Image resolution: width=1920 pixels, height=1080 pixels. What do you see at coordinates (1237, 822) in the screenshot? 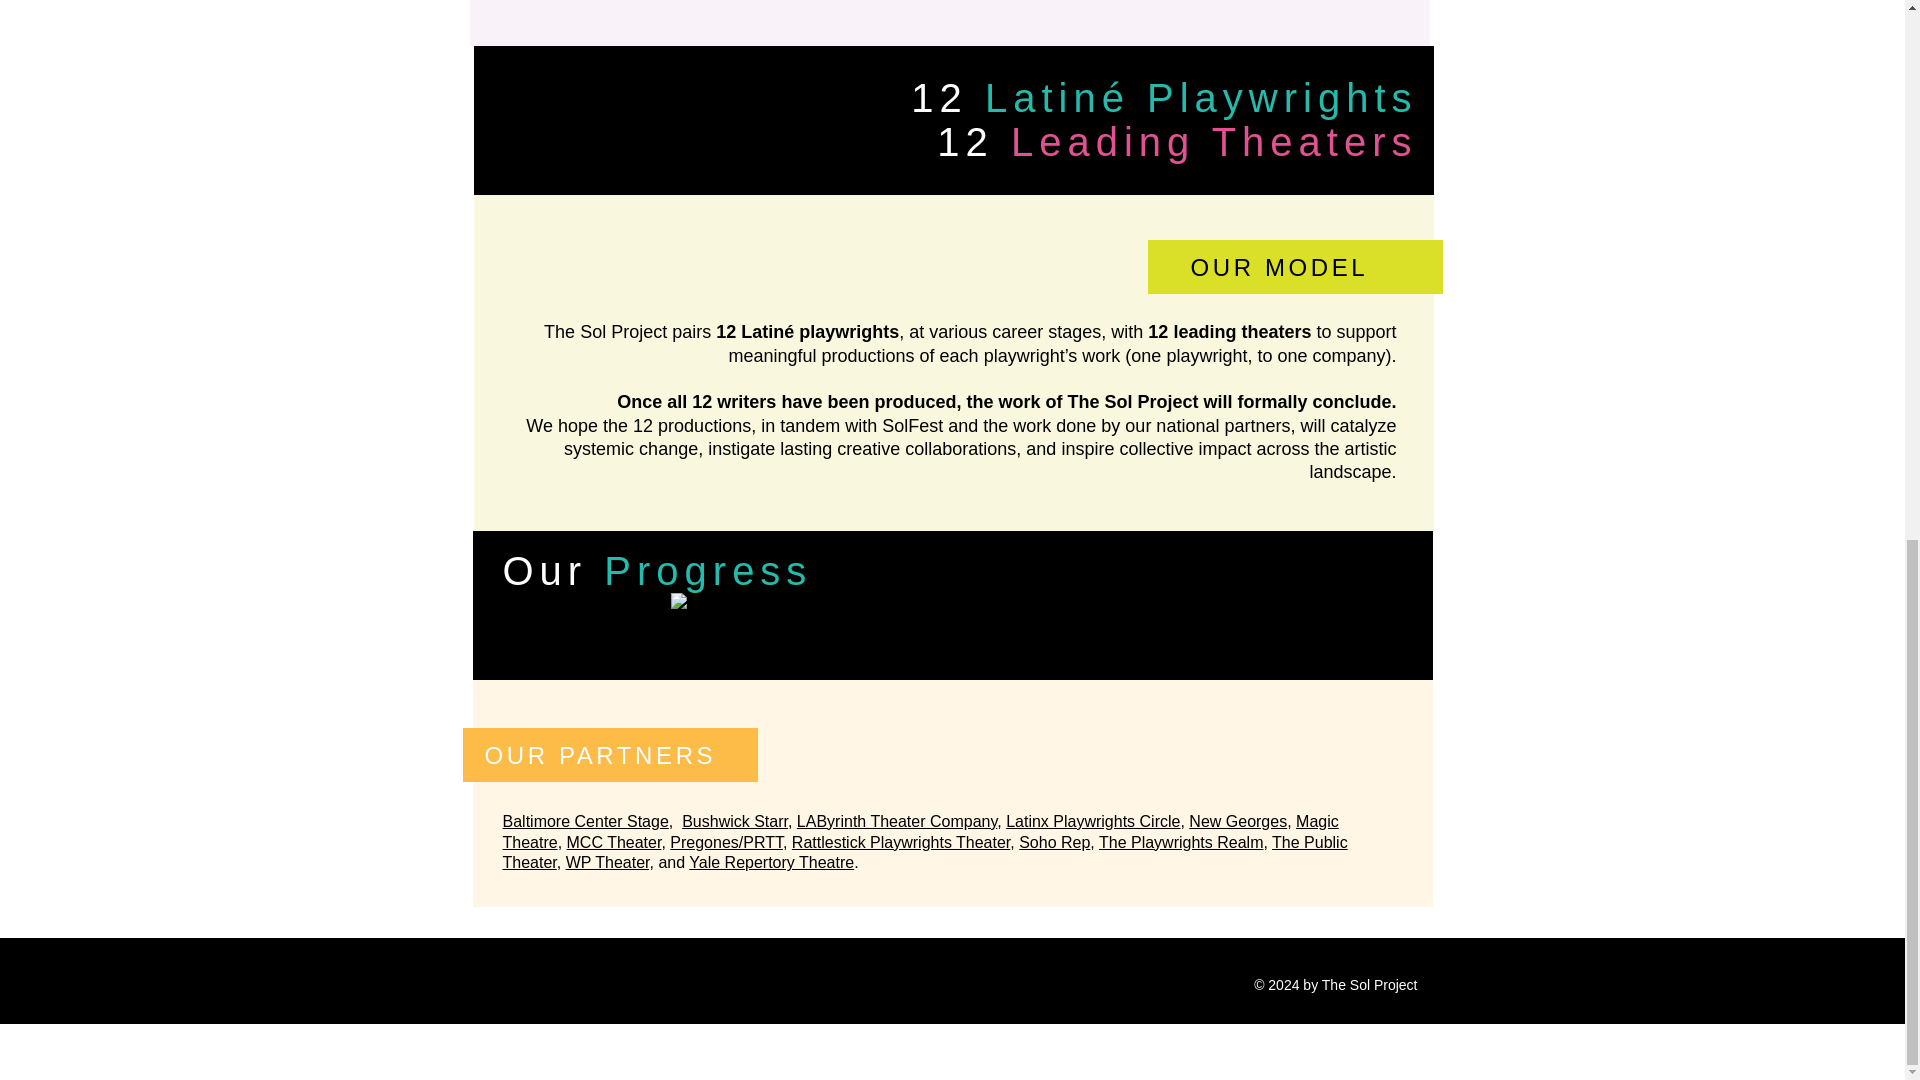
I see `New Georges` at bounding box center [1237, 822].